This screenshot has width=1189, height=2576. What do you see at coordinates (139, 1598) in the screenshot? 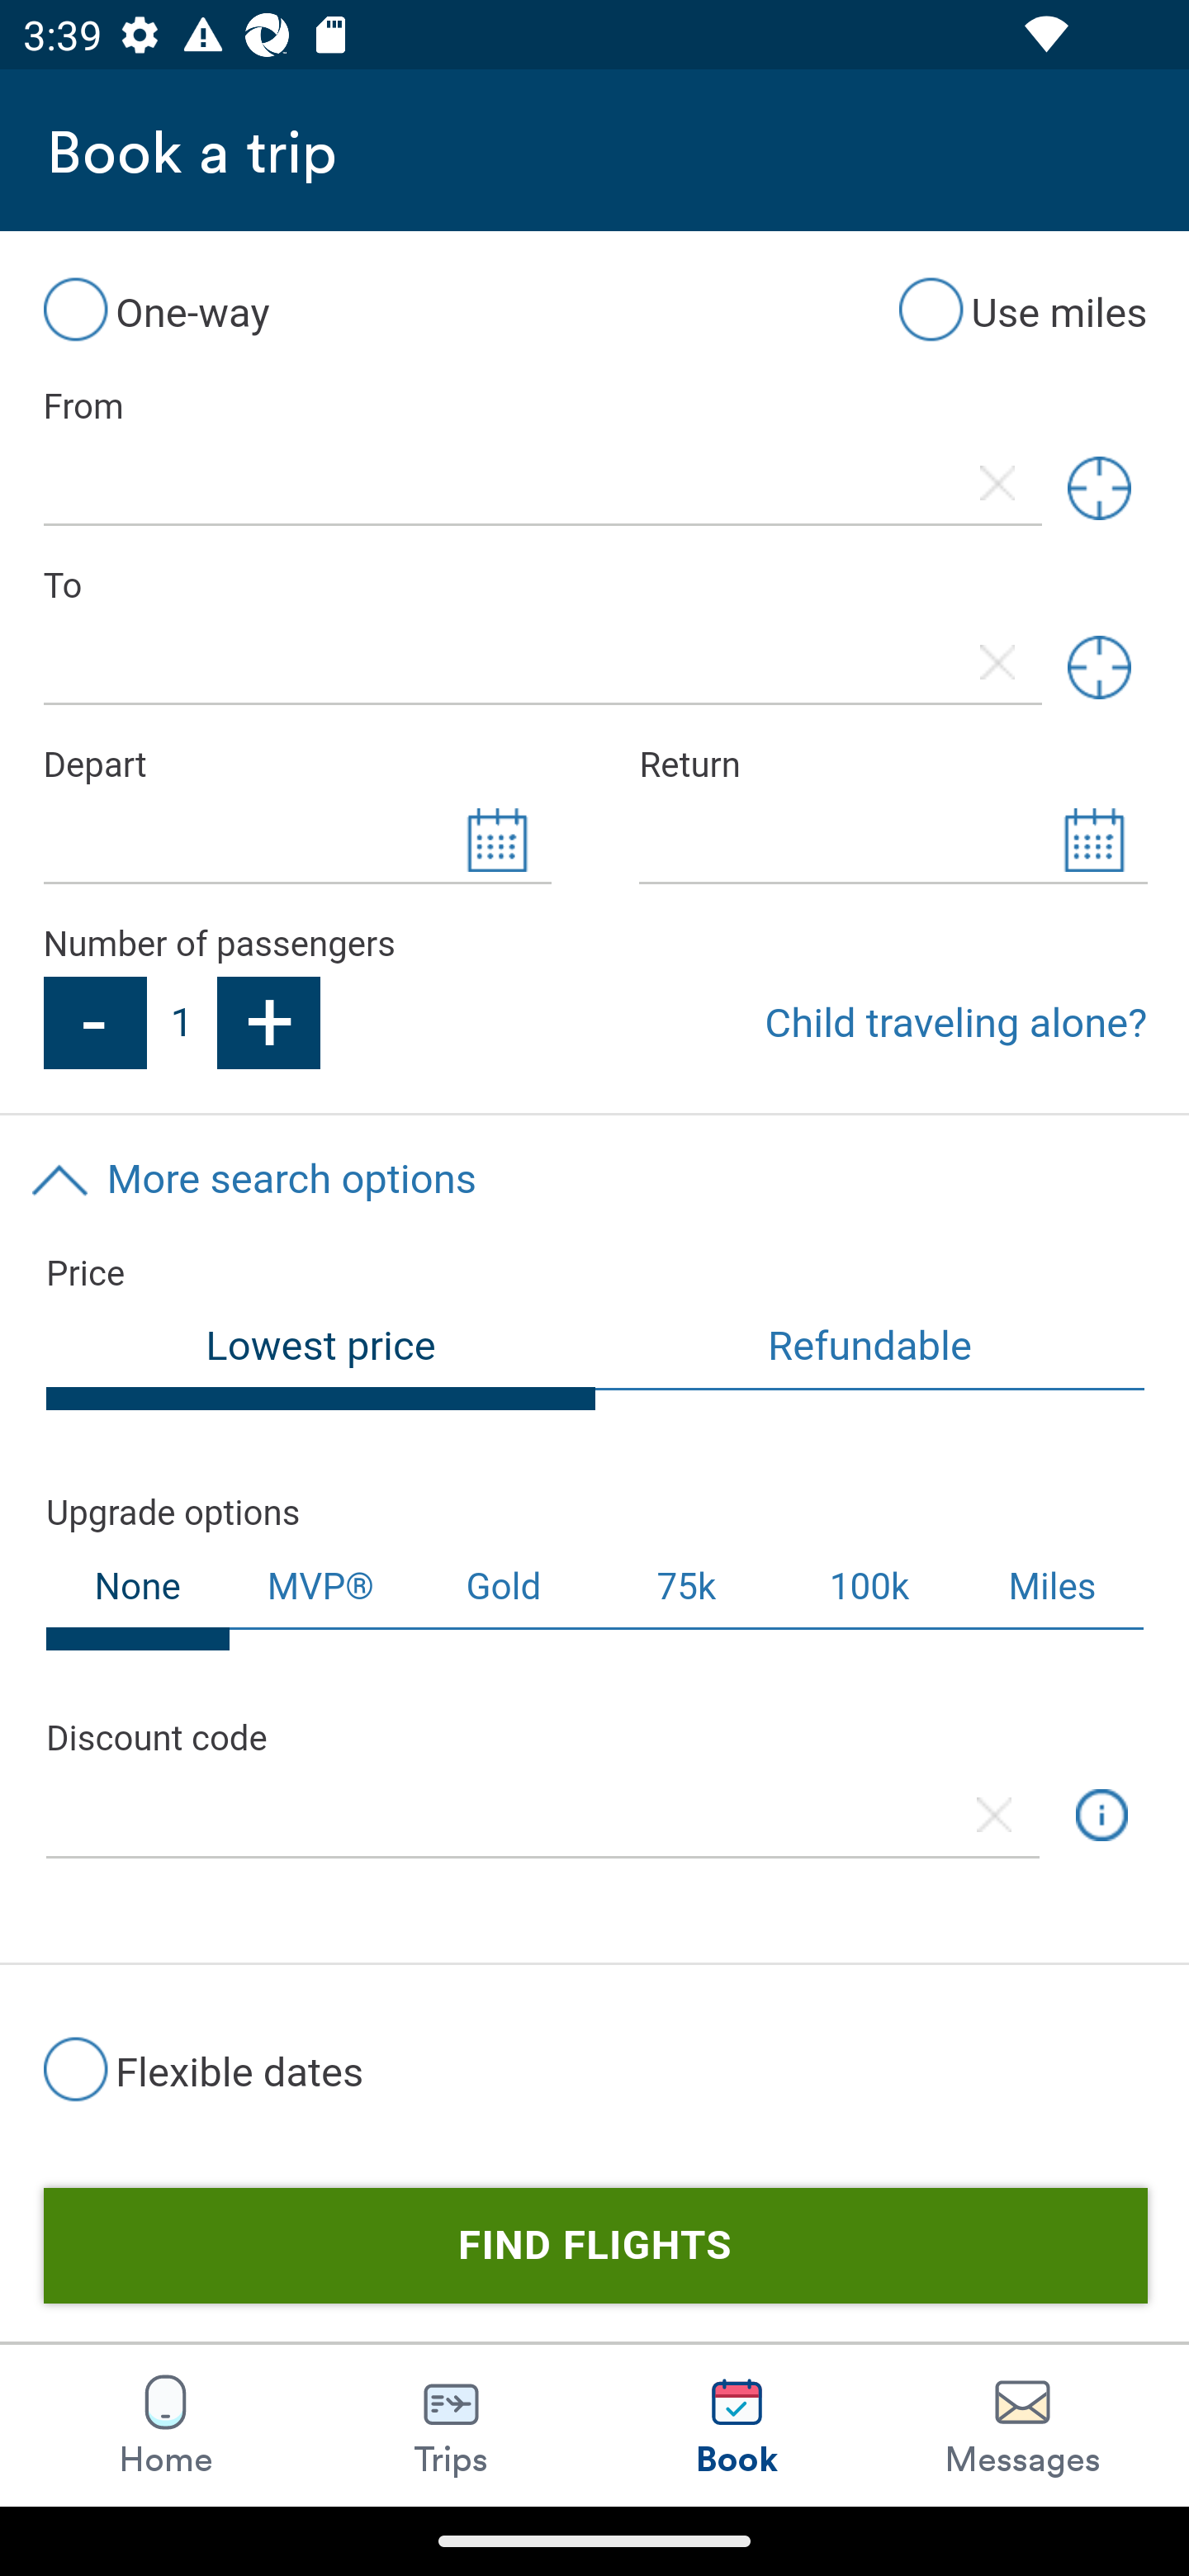
I see `None` at bounding box center [139, 1598].